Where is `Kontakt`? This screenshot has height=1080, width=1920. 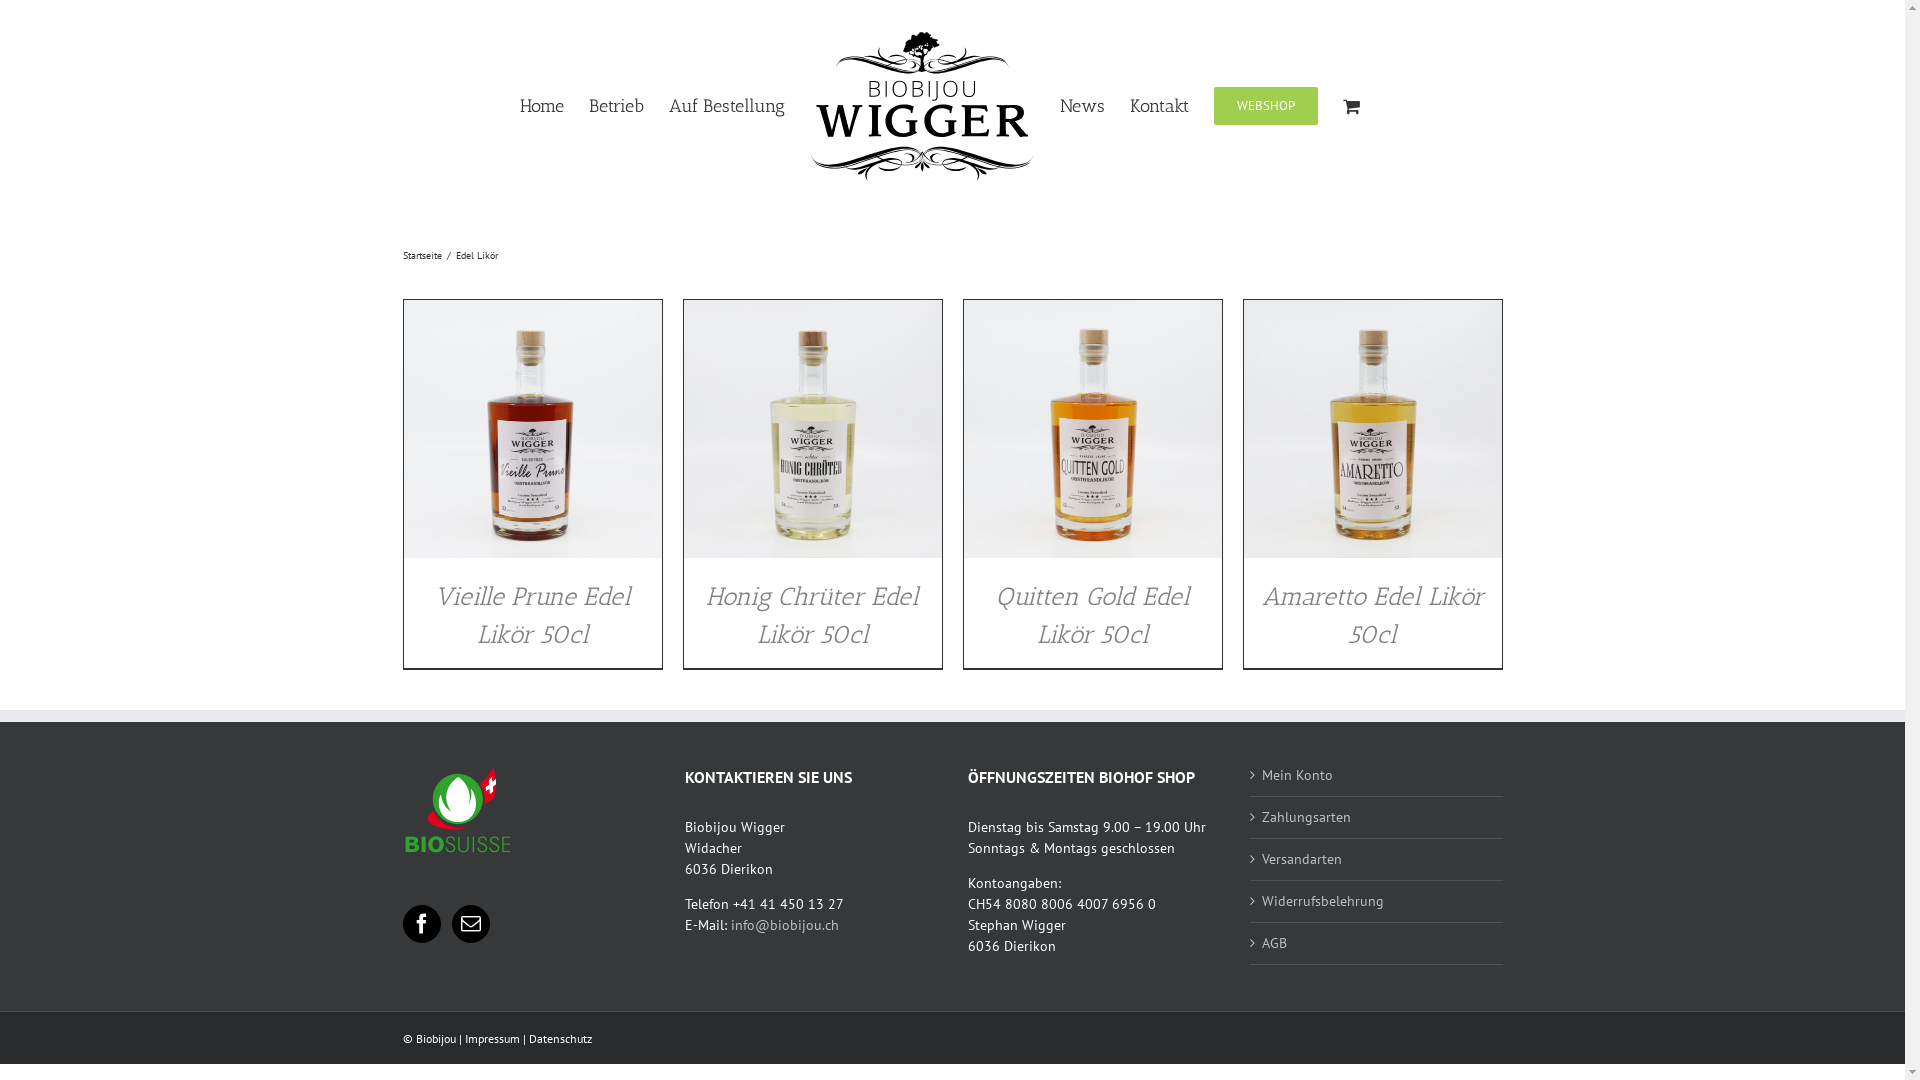 Kontakt is located at coordinates (1160, 106).